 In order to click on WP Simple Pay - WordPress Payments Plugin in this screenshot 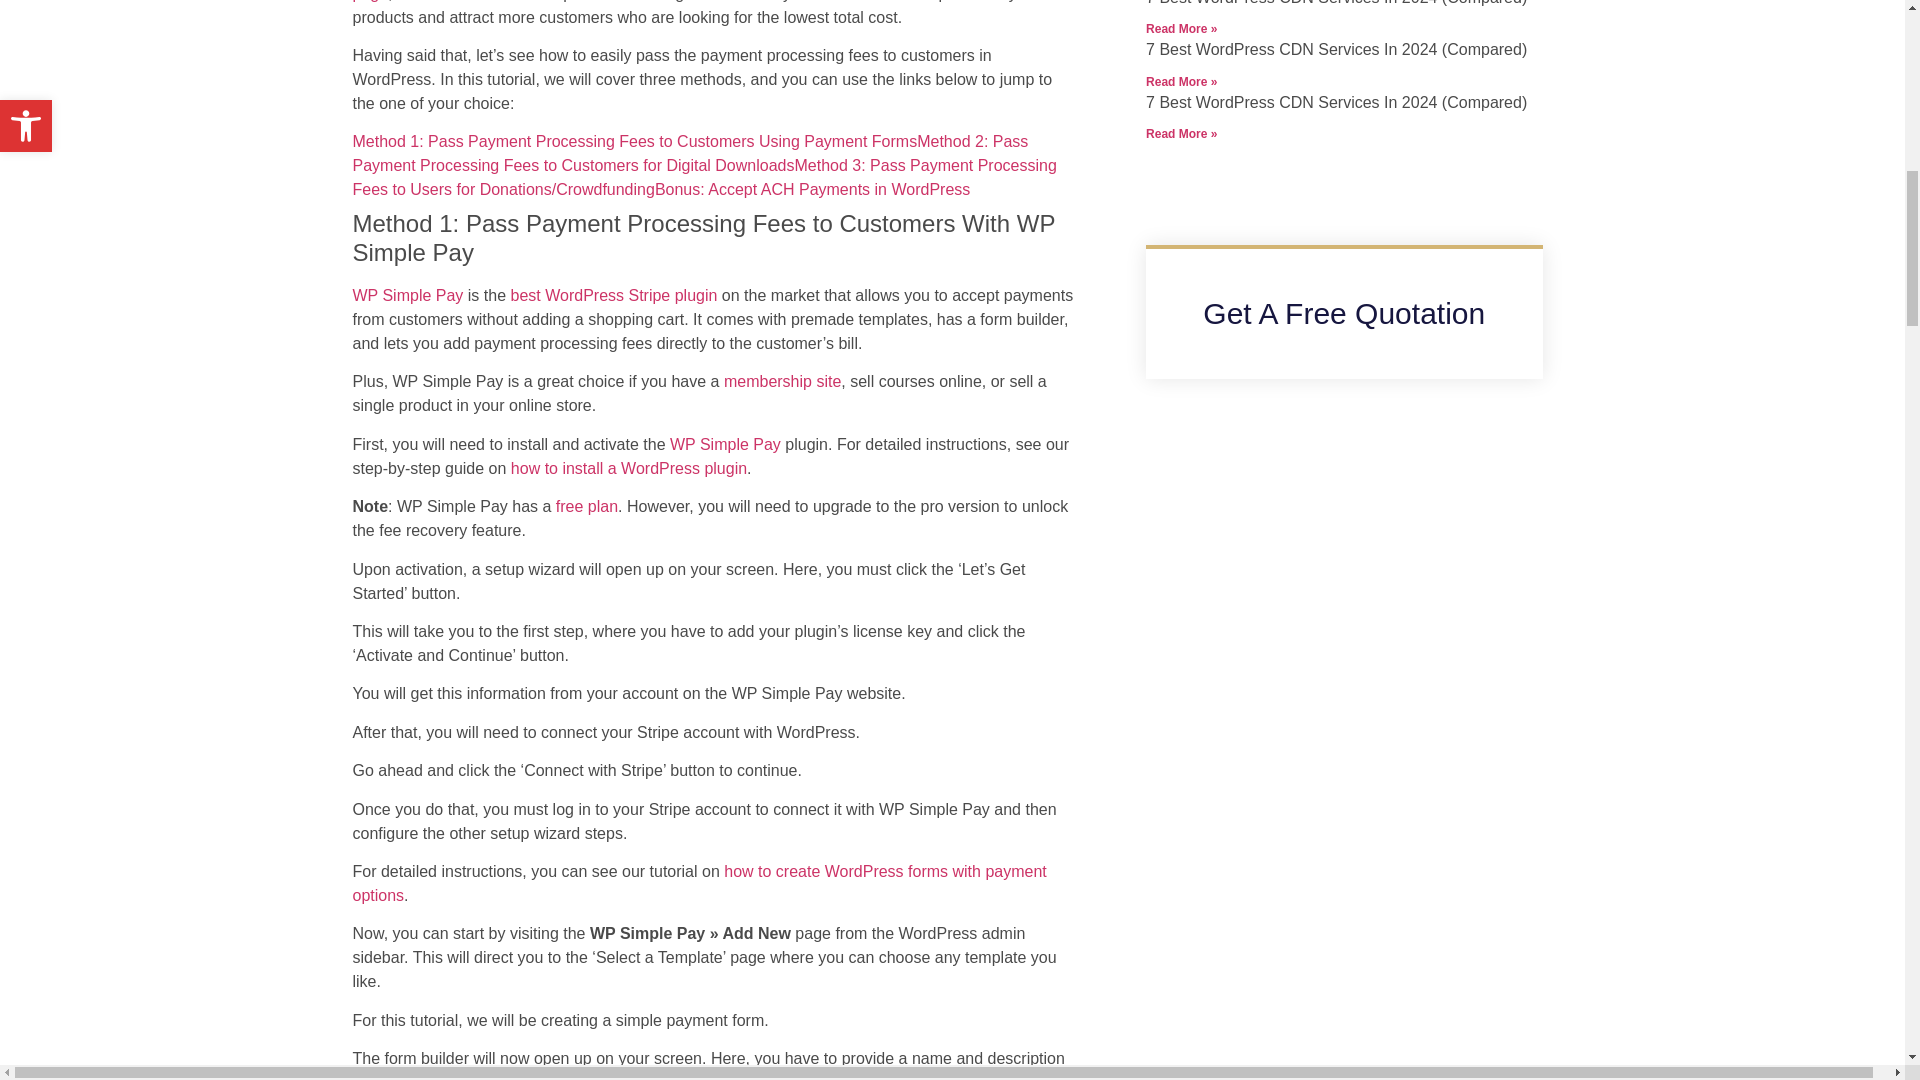, I will do `click(406, 295)`.